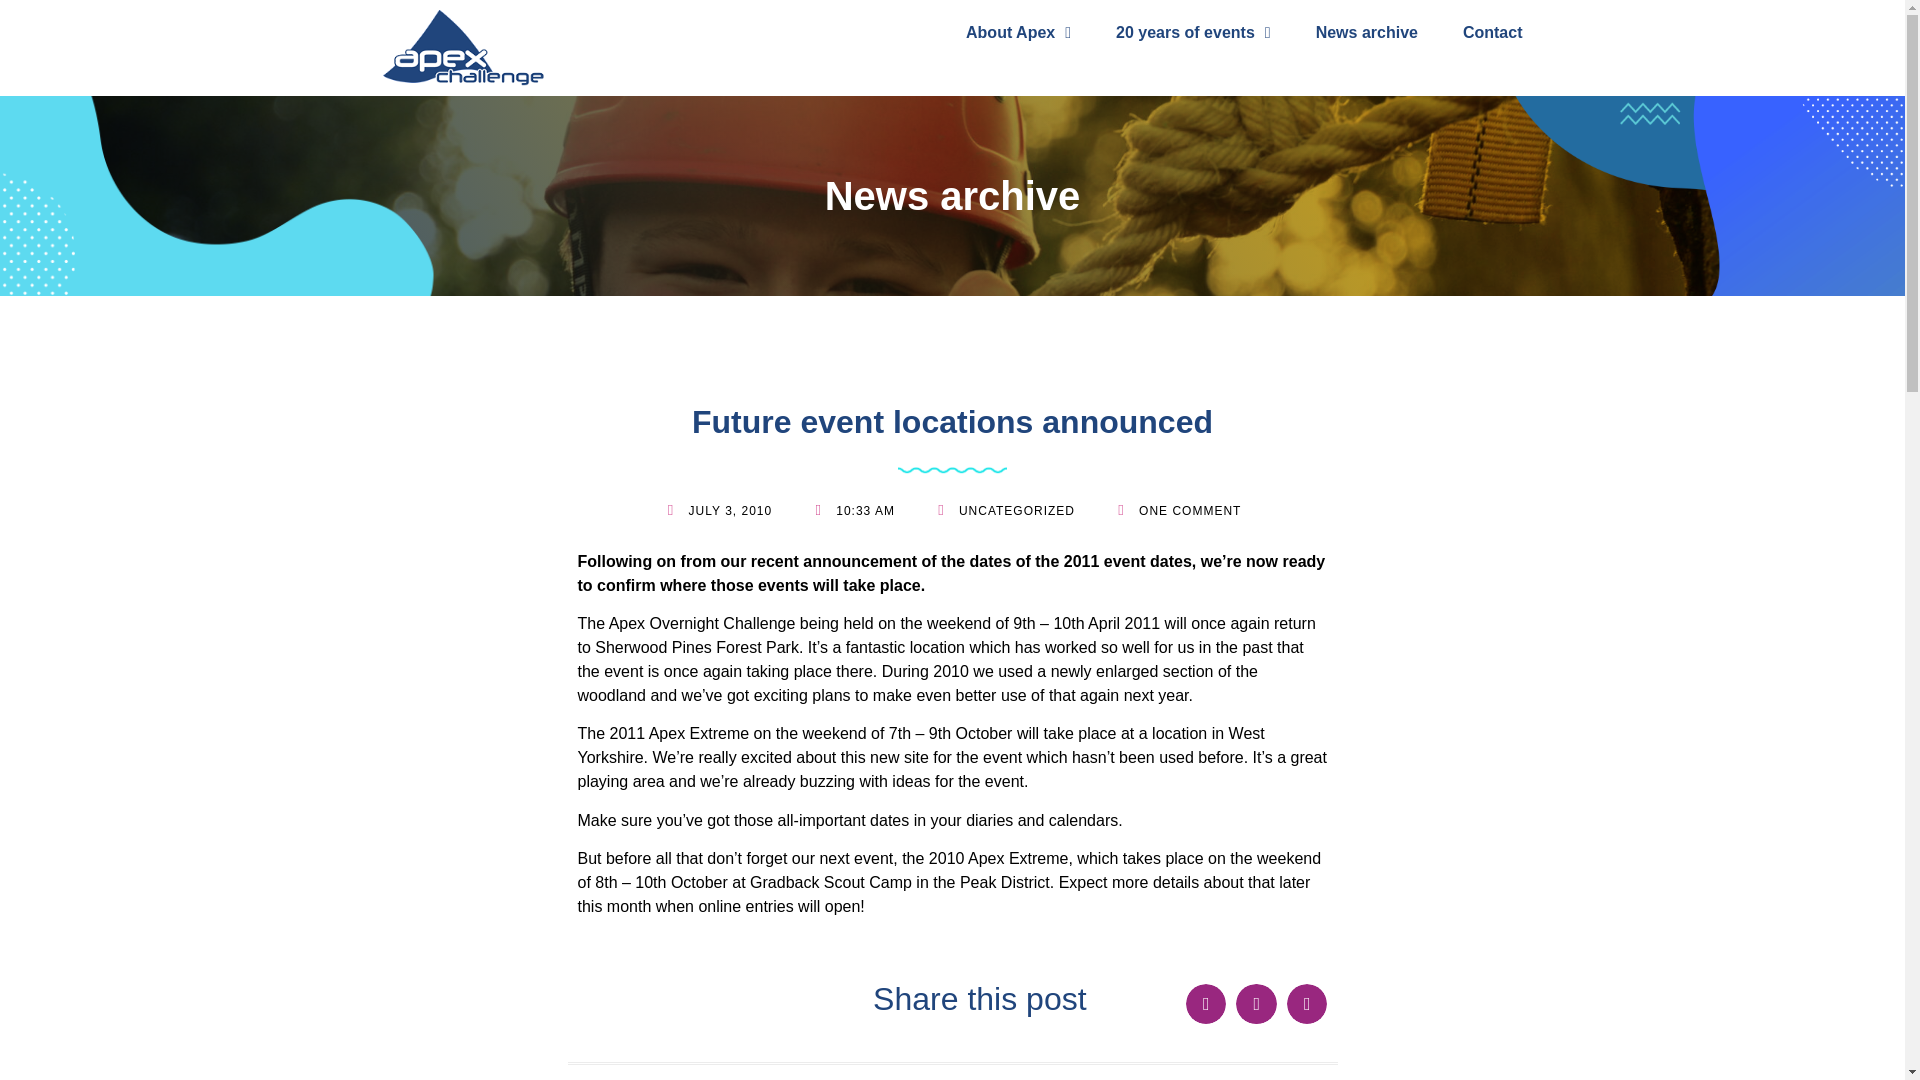  Describe the element at coordinates (1018, 32) in the screenshot. I see `About Apex` at that location.